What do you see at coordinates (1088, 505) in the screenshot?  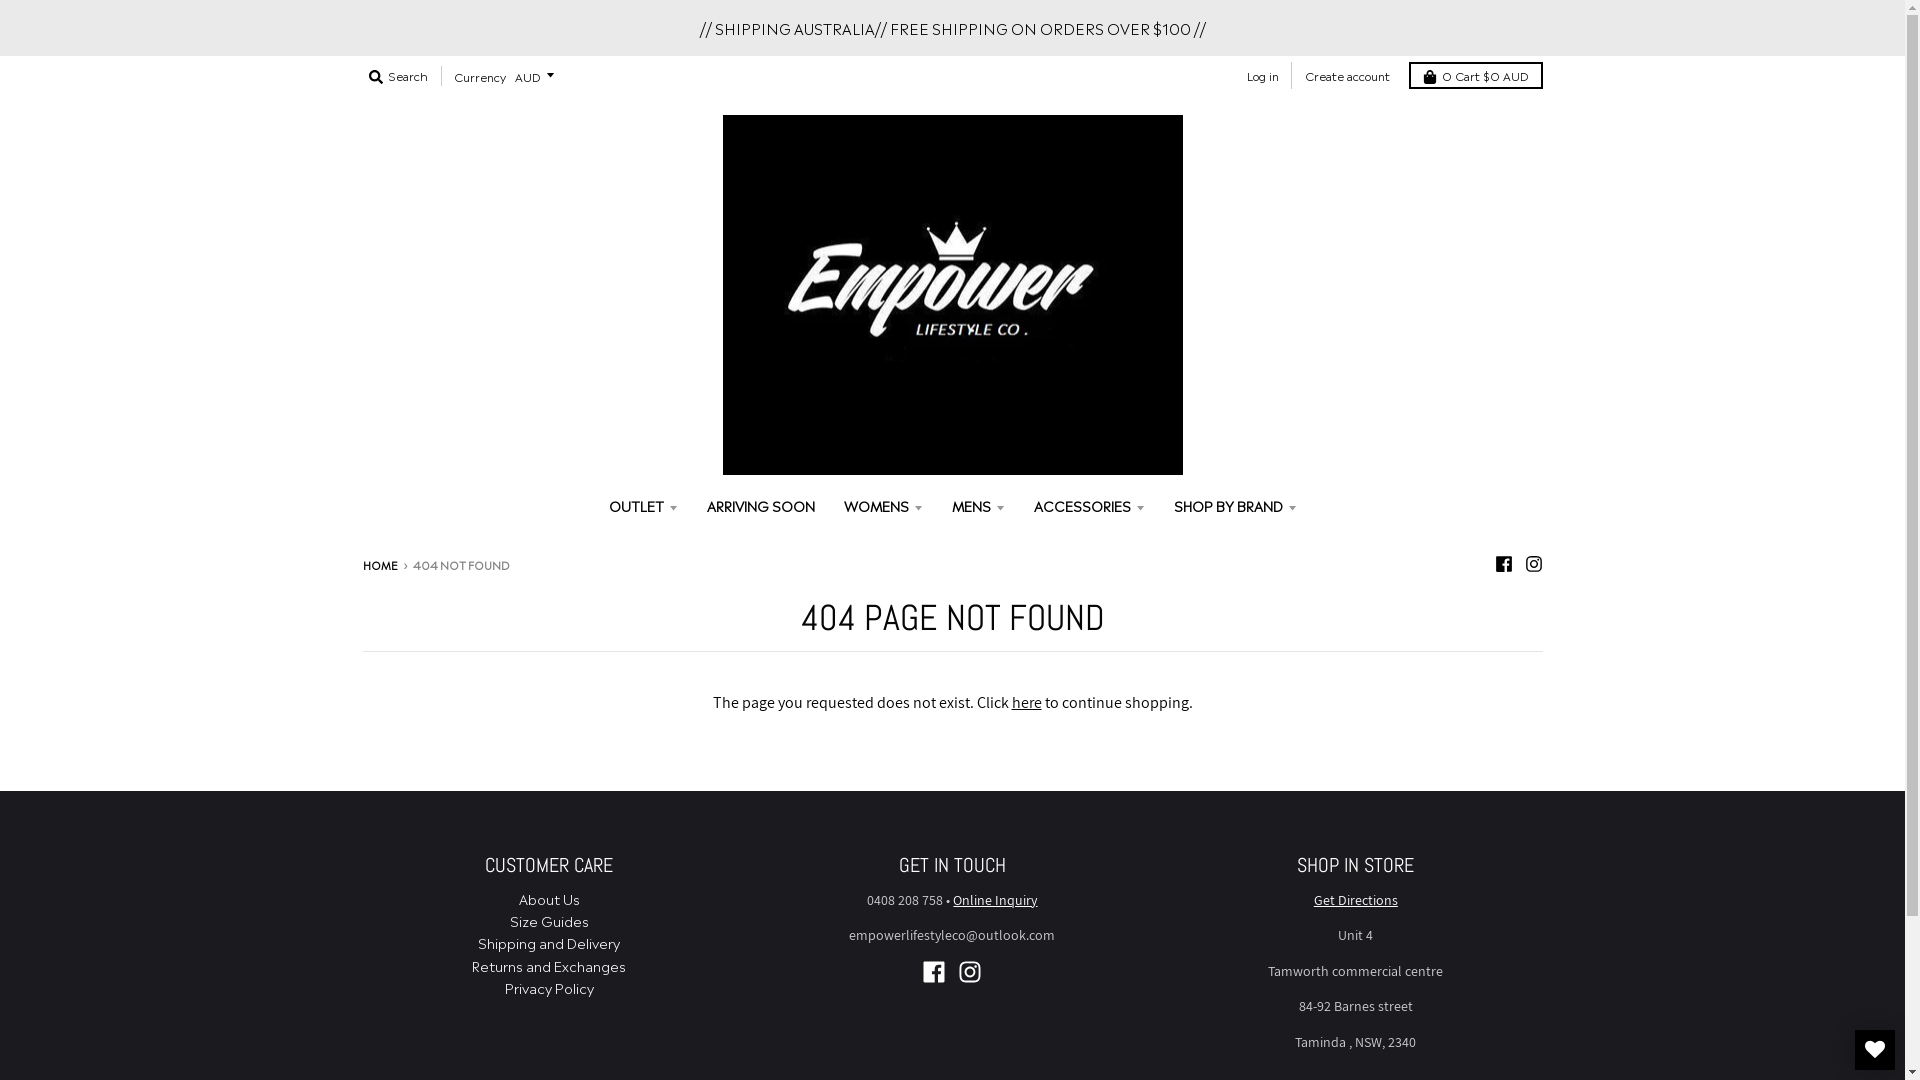 I see `ACCESSORIES` at bounding box center [1088, 505].